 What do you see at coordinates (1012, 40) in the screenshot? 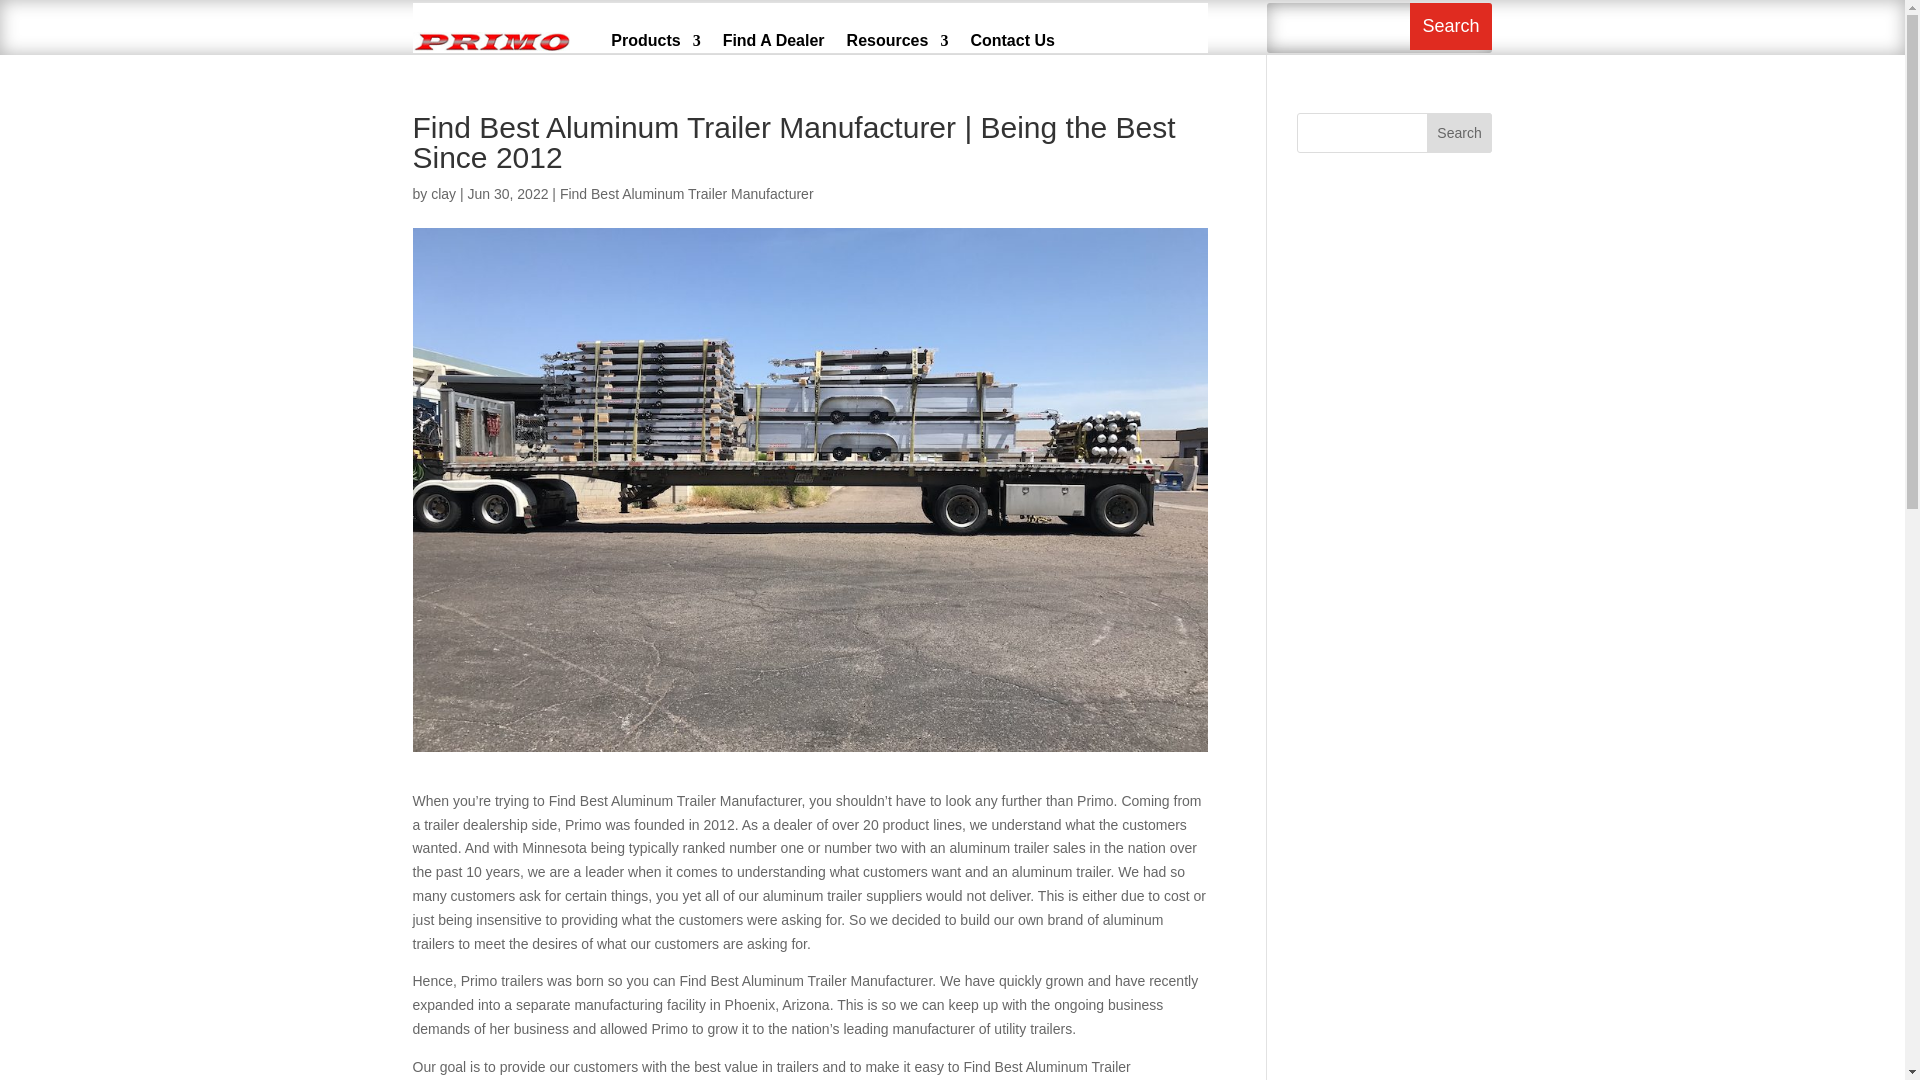
I see `Contact Us` at bounding box center [1012, 40].